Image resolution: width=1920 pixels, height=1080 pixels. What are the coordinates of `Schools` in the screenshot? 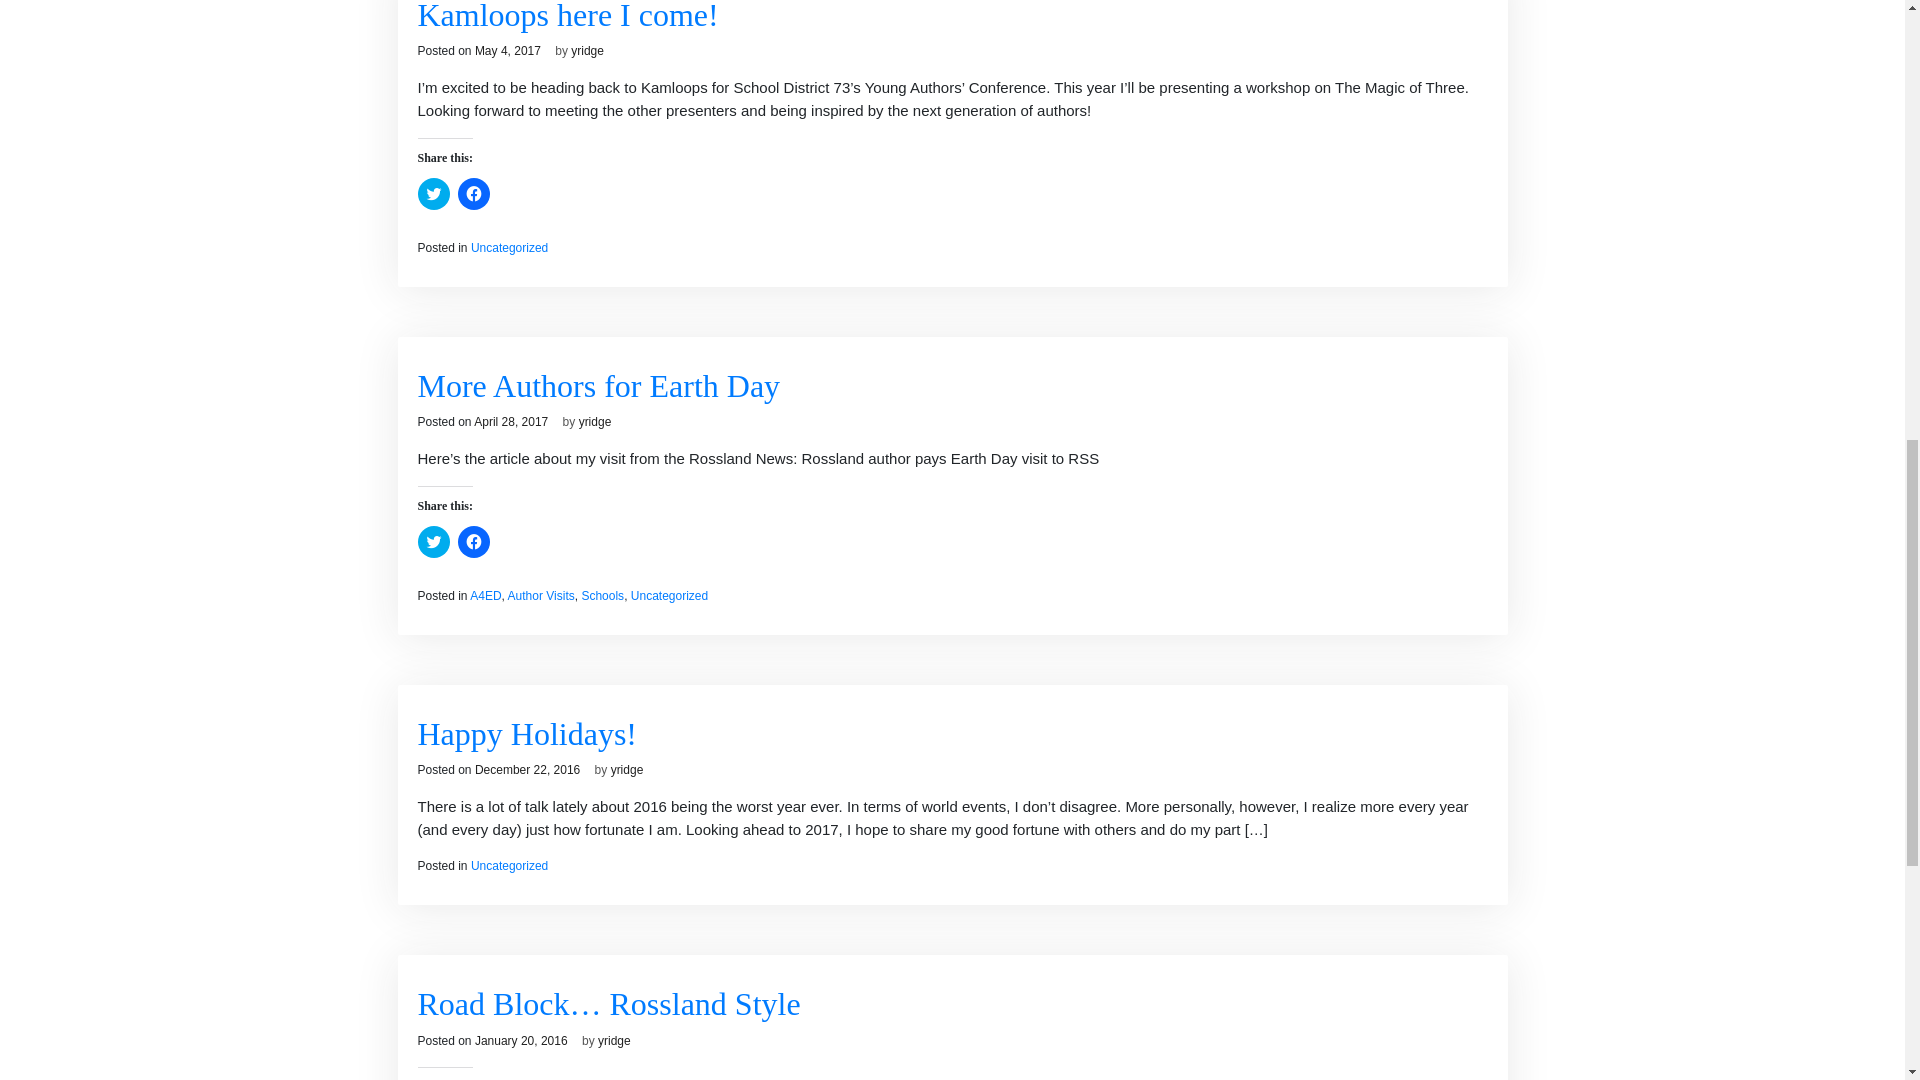 It's located at (602, 595).